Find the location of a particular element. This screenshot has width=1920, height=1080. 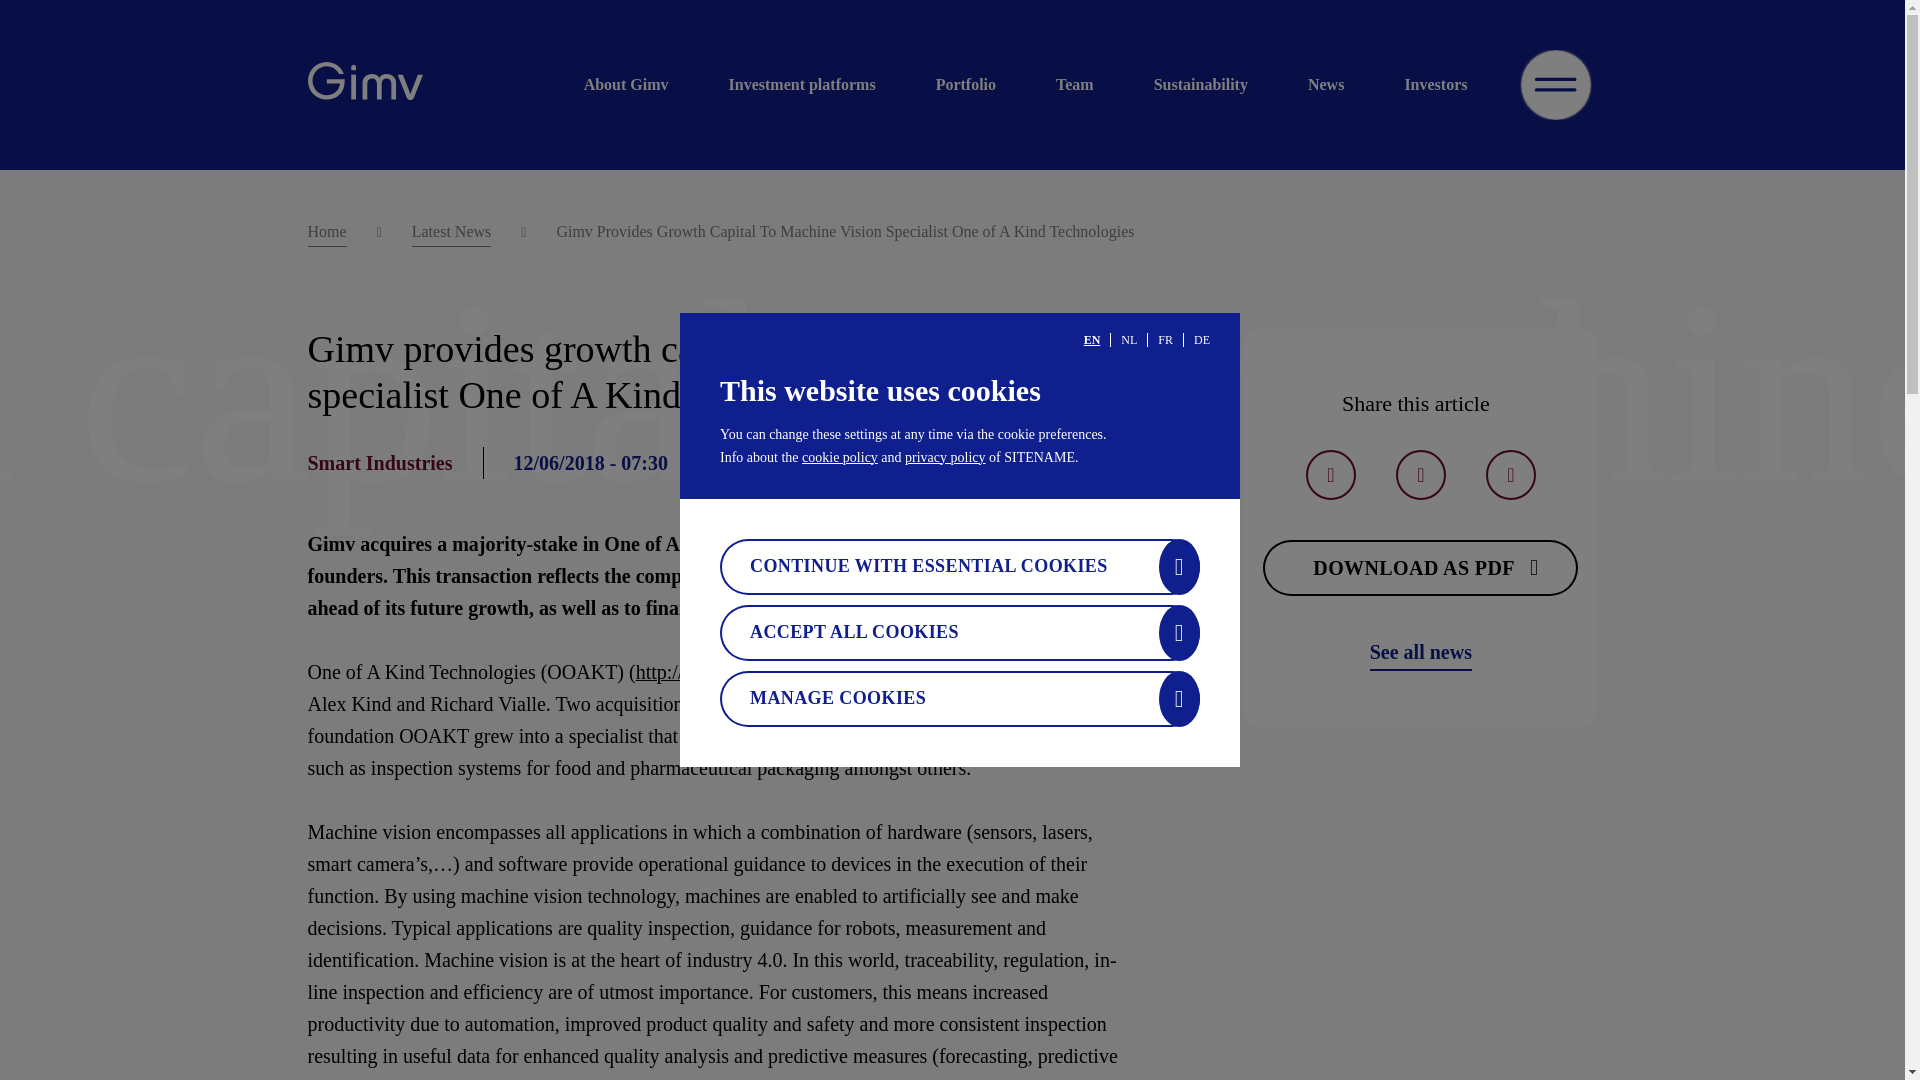

About Gimv is located at coordinates (640, 84).